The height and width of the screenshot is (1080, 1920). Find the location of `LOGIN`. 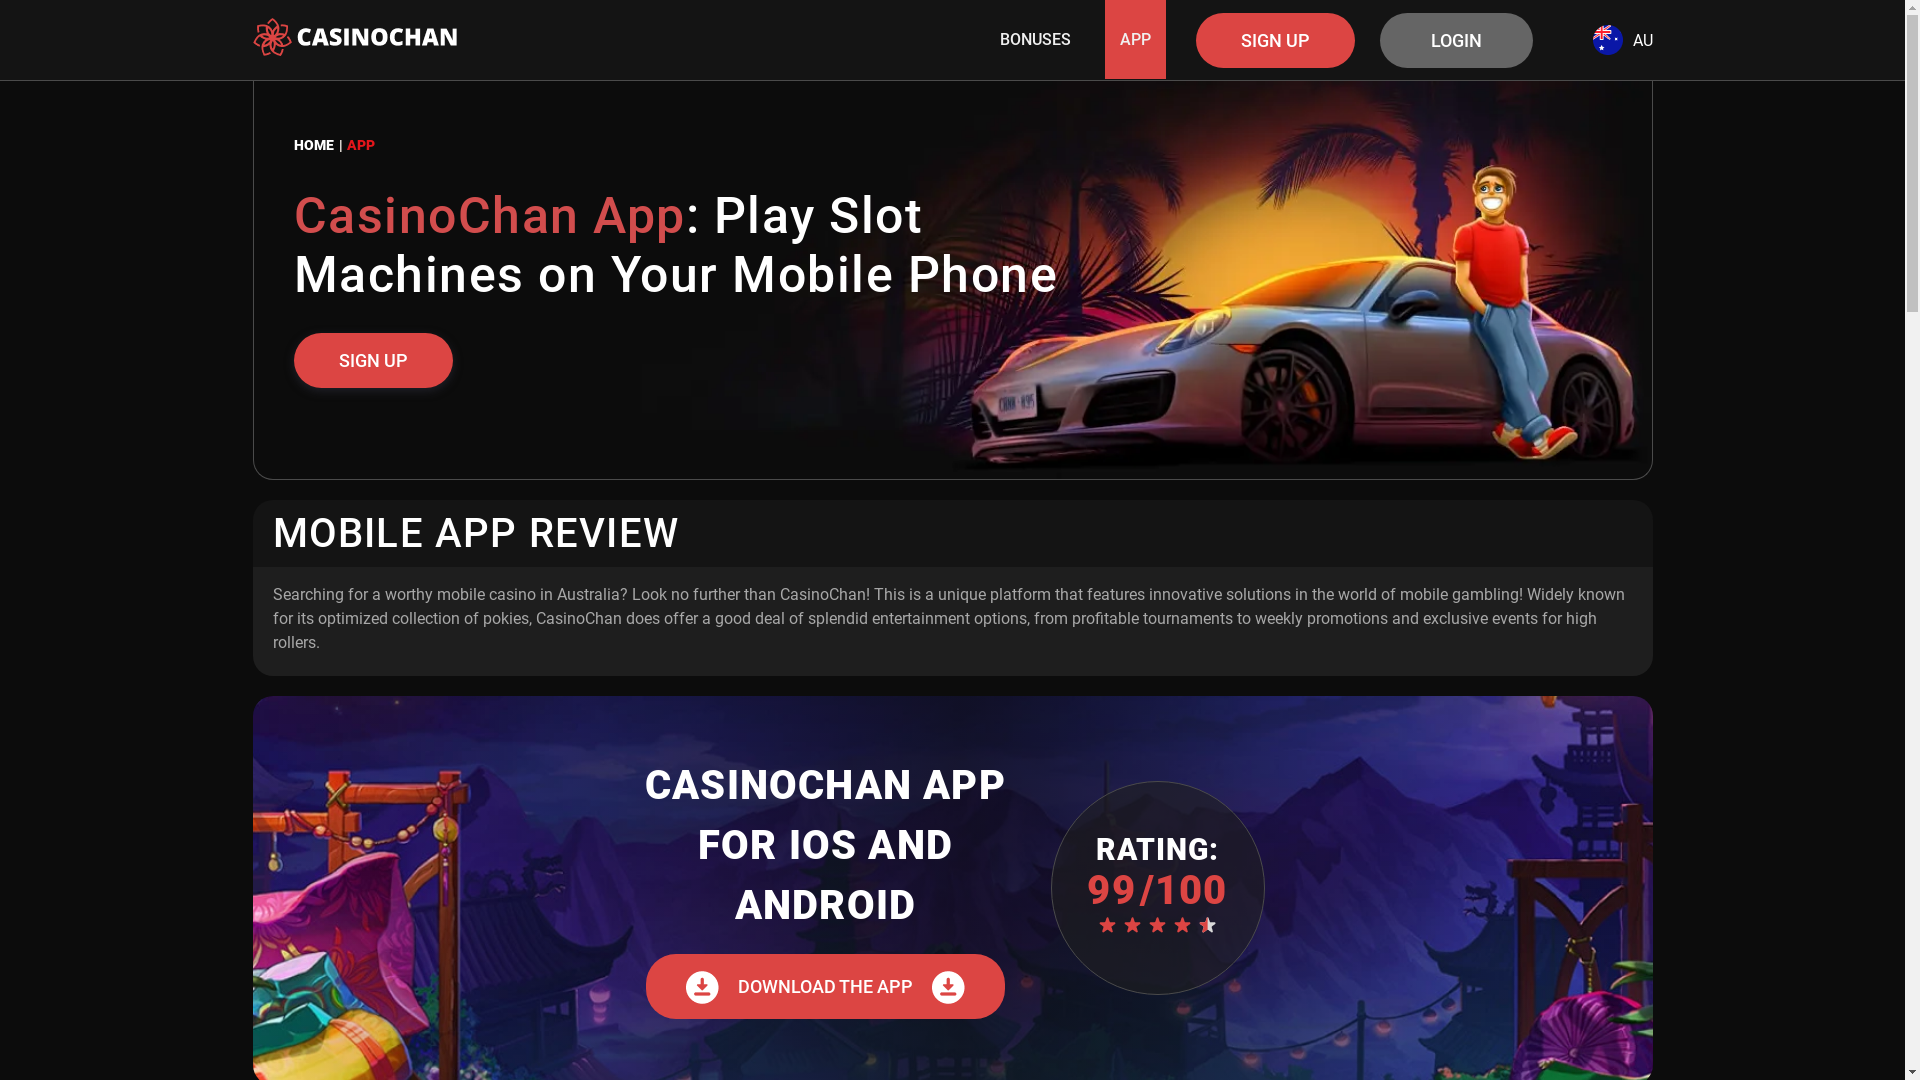

LOGIN is located at coordinates (1456, 40).